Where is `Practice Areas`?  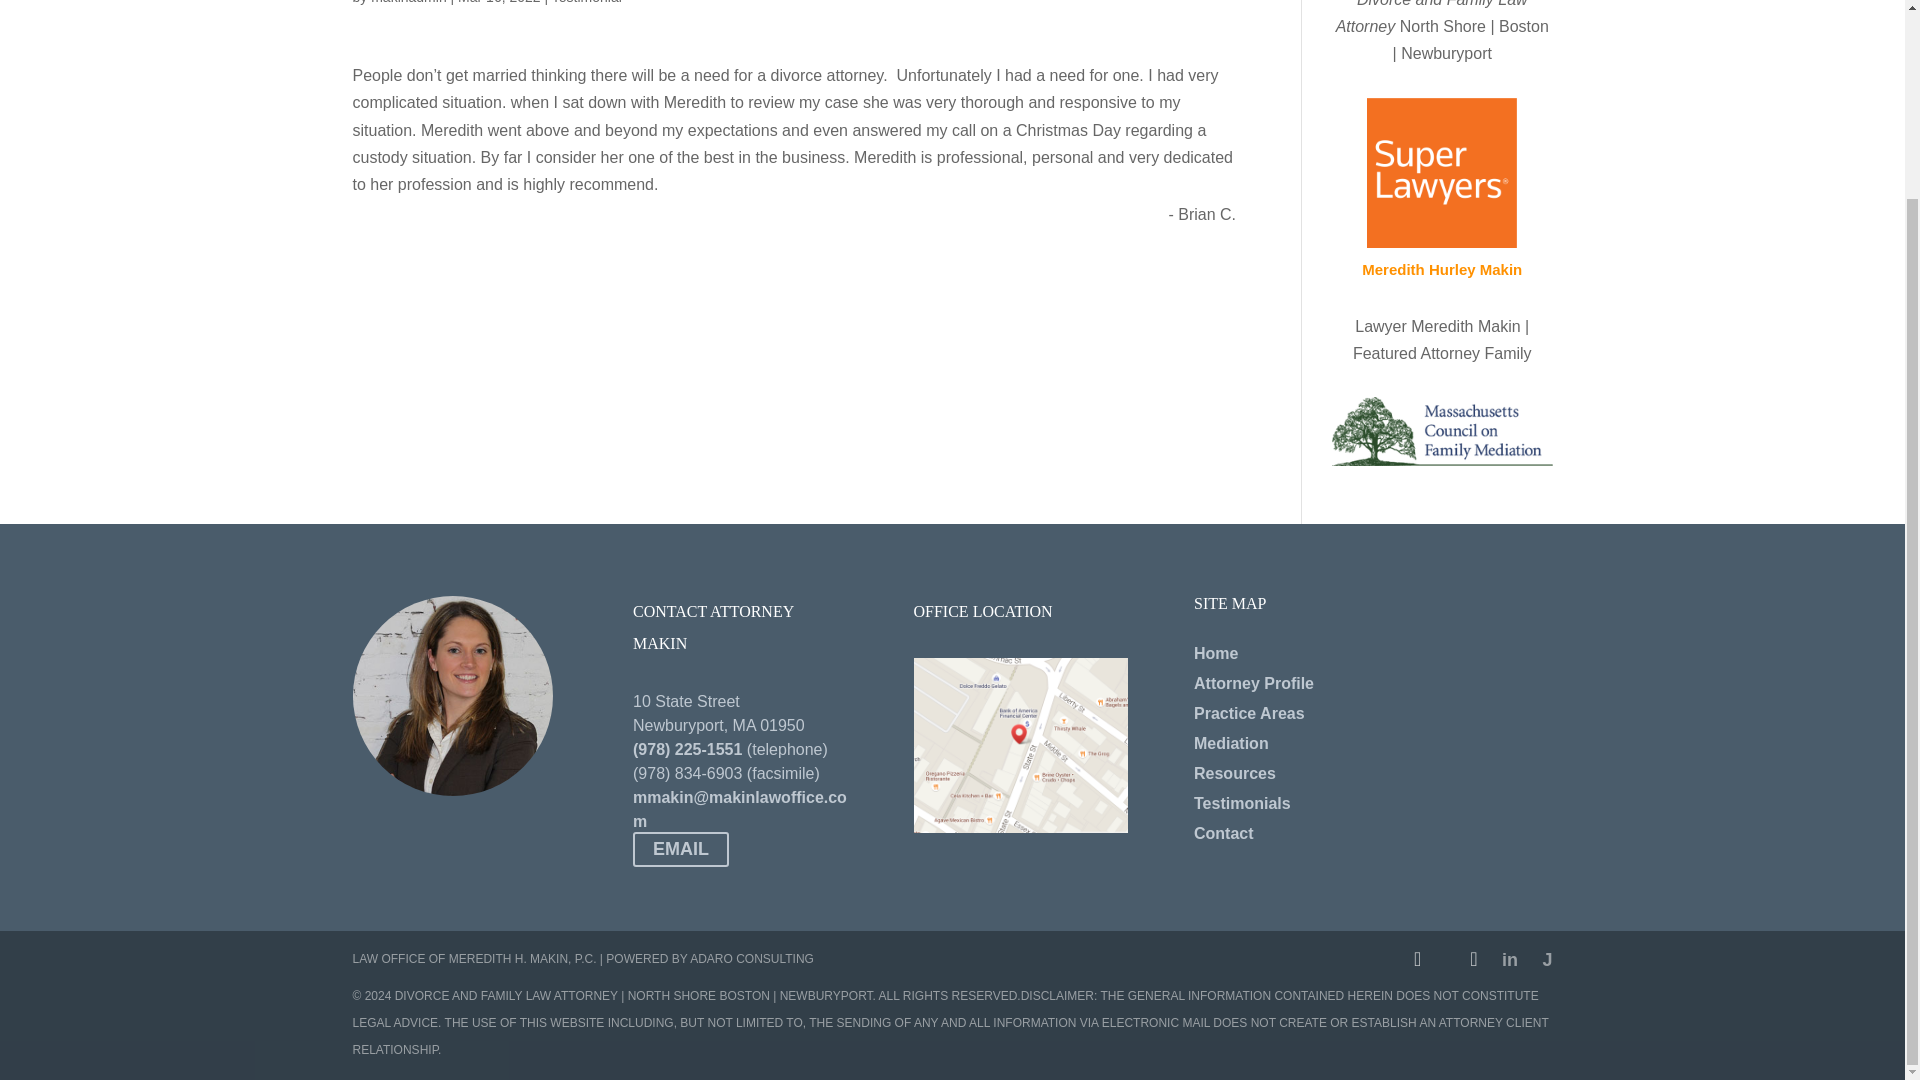
Practice Areas is located at coordinates (1250, 714).